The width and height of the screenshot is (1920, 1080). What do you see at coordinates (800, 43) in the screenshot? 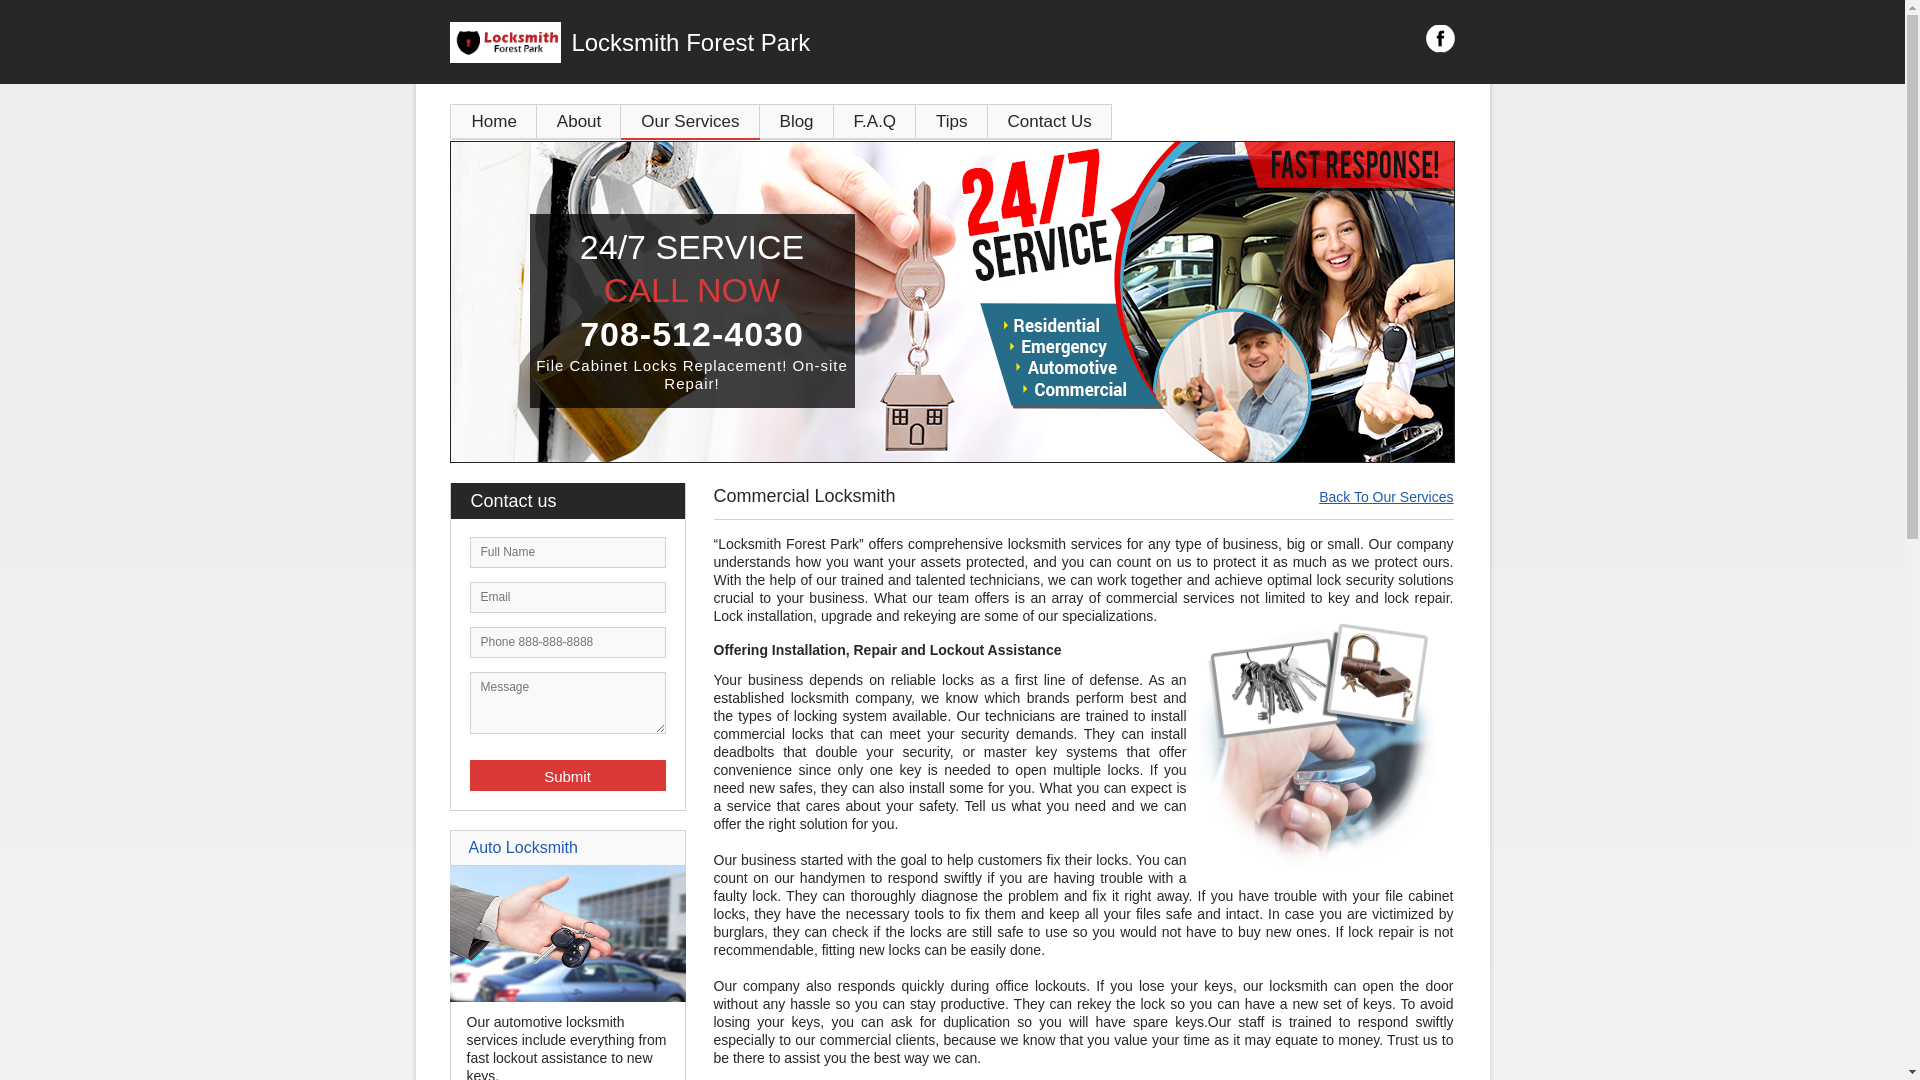
I see `Locksmith Forest Park` at bounding box center [800, 43].